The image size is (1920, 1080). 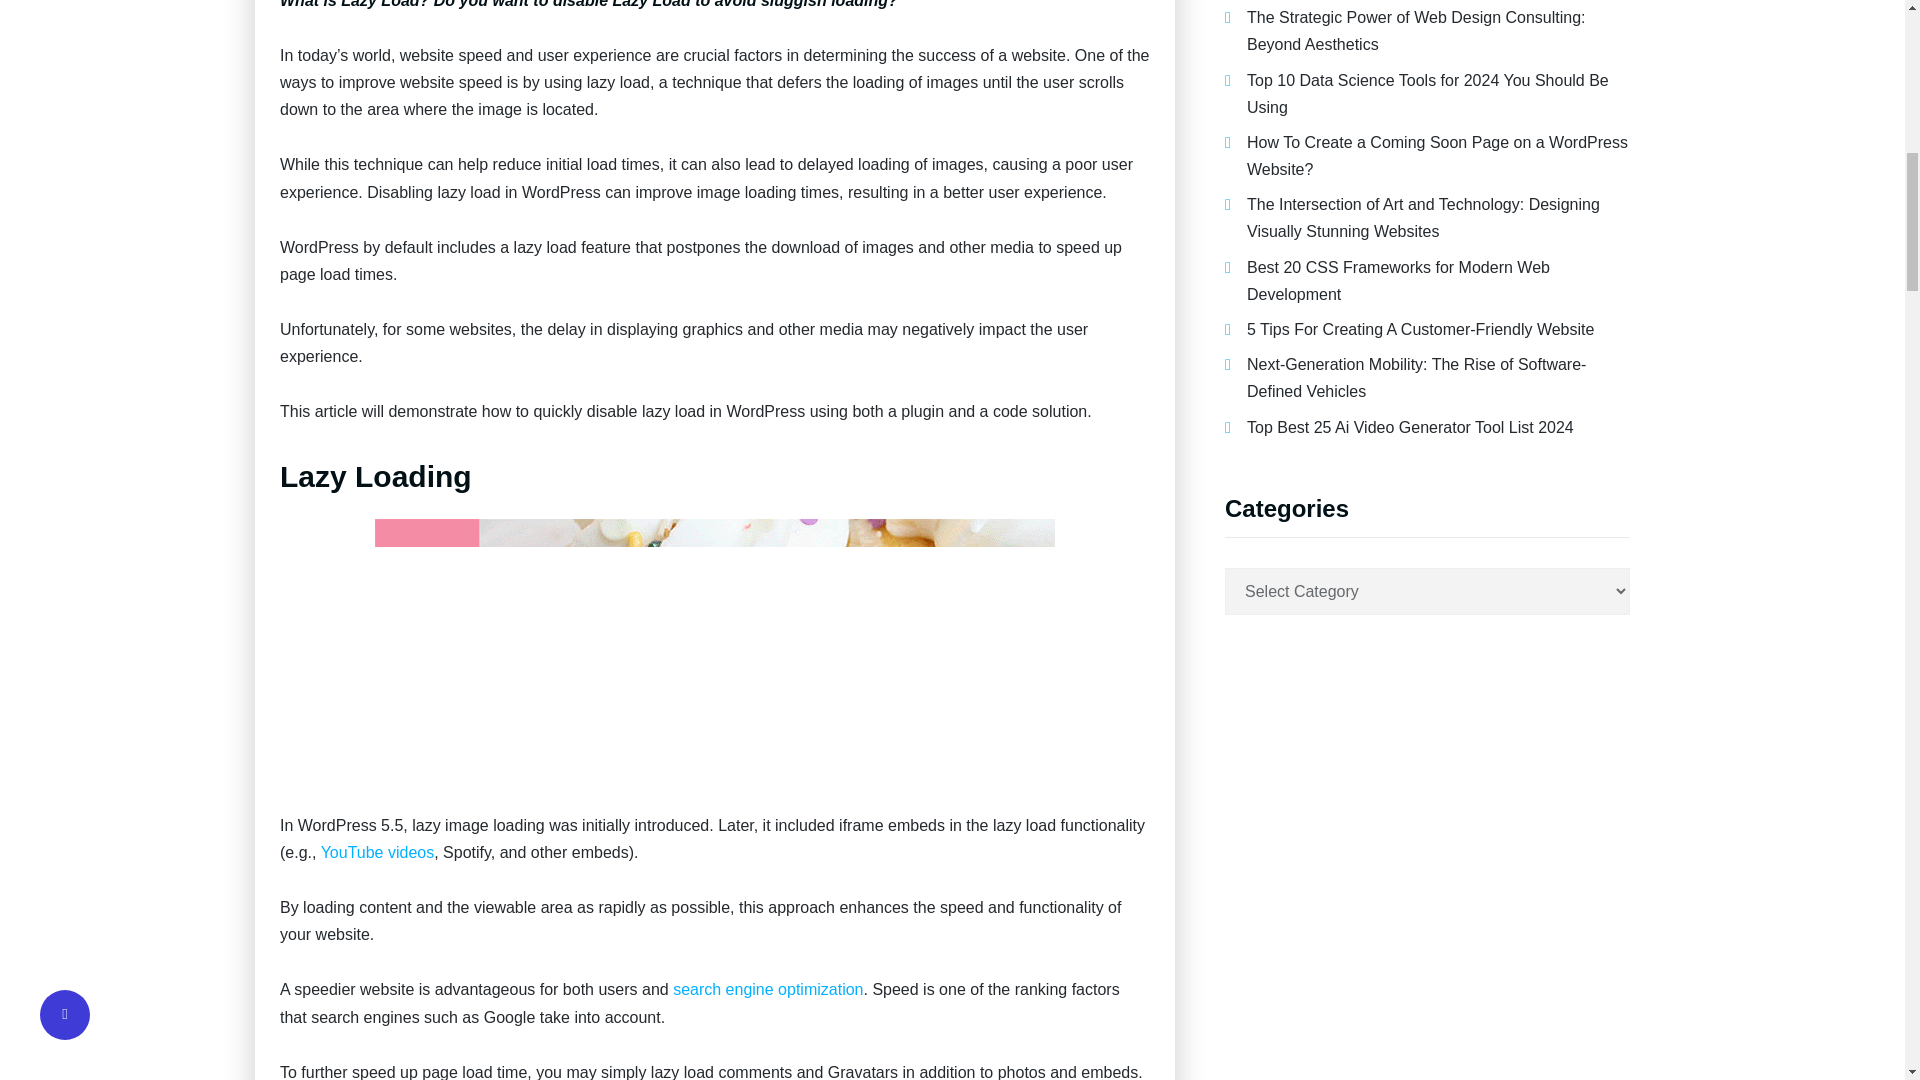 What do you see at coordinates (1437, 156) in the screenshot?
I see `How To Create a Coming Soon Page on a WordPress Website?` at bounding box center [1437, 156].